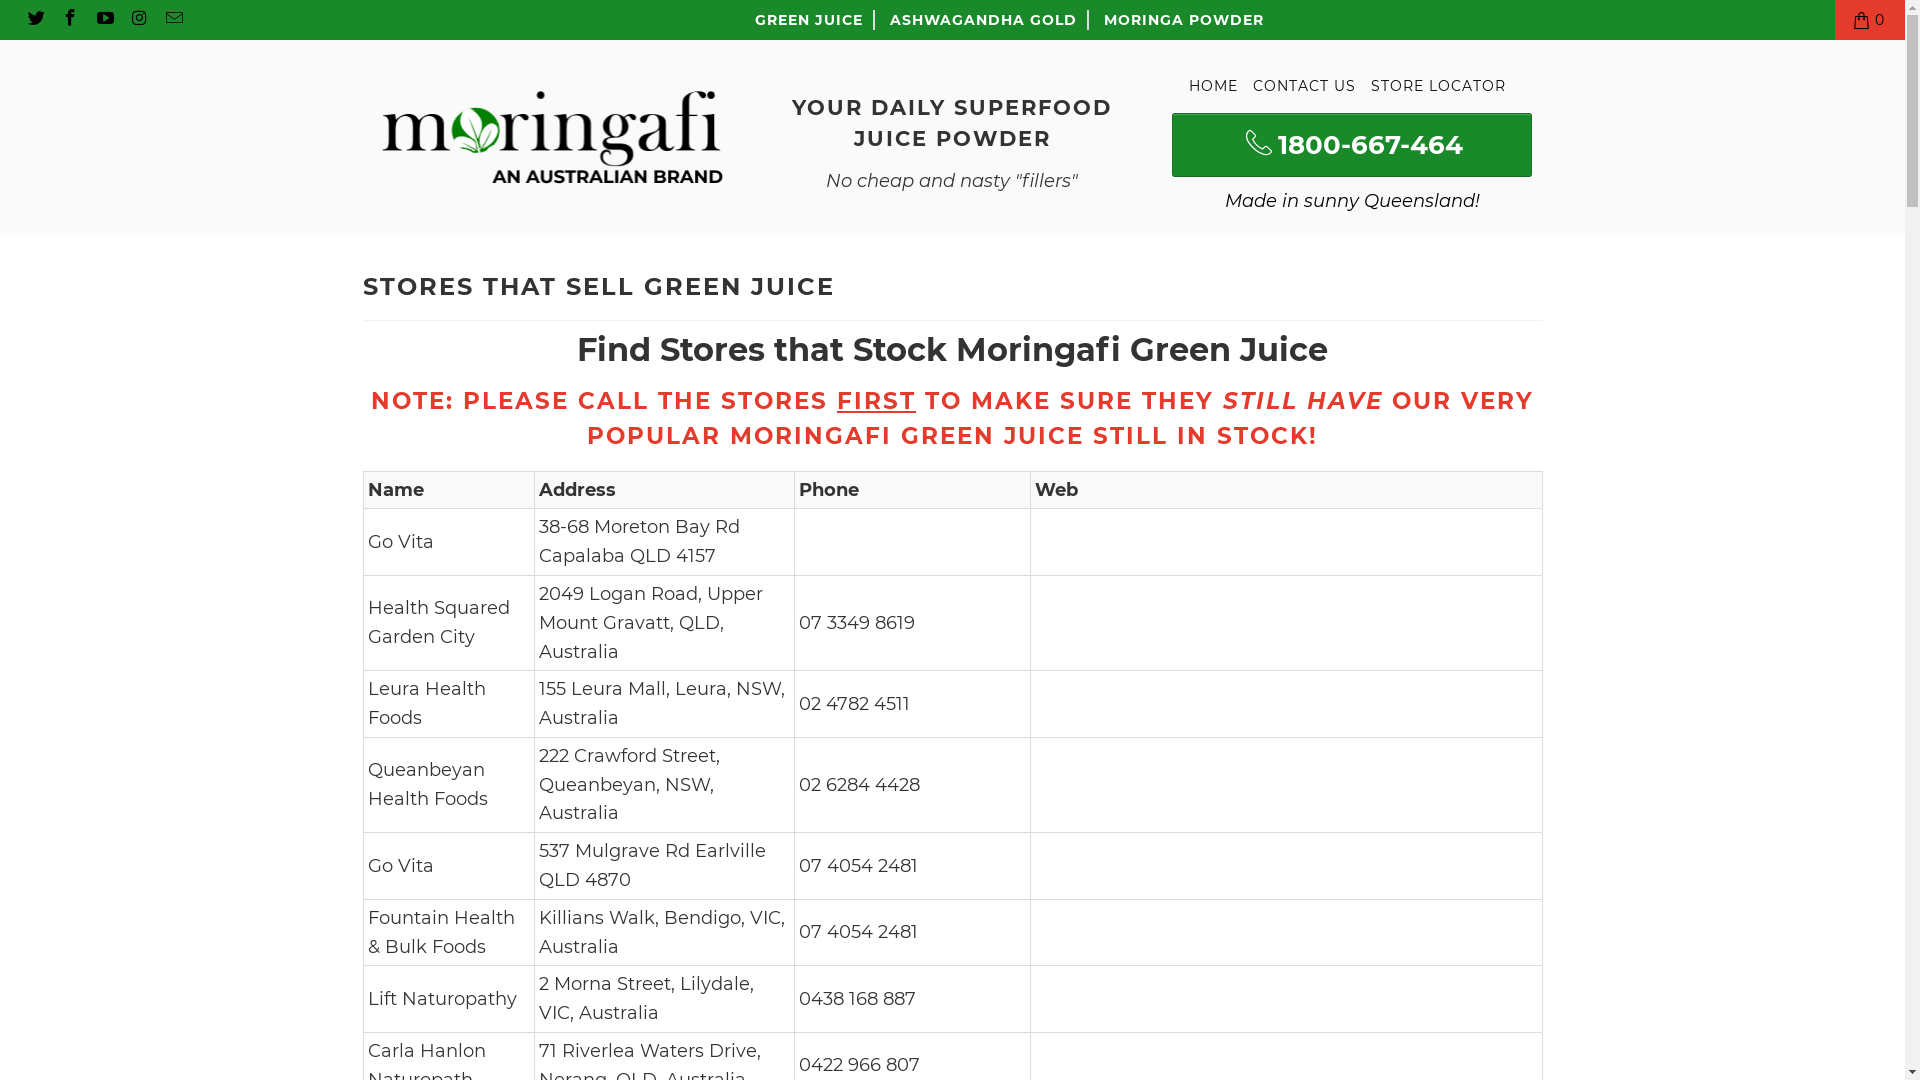 This screenshot has width=1920, height=1080. Describe the element at coordinates (104, 20) in the screenshot. I see `Moringafi on YouTube` at that location.